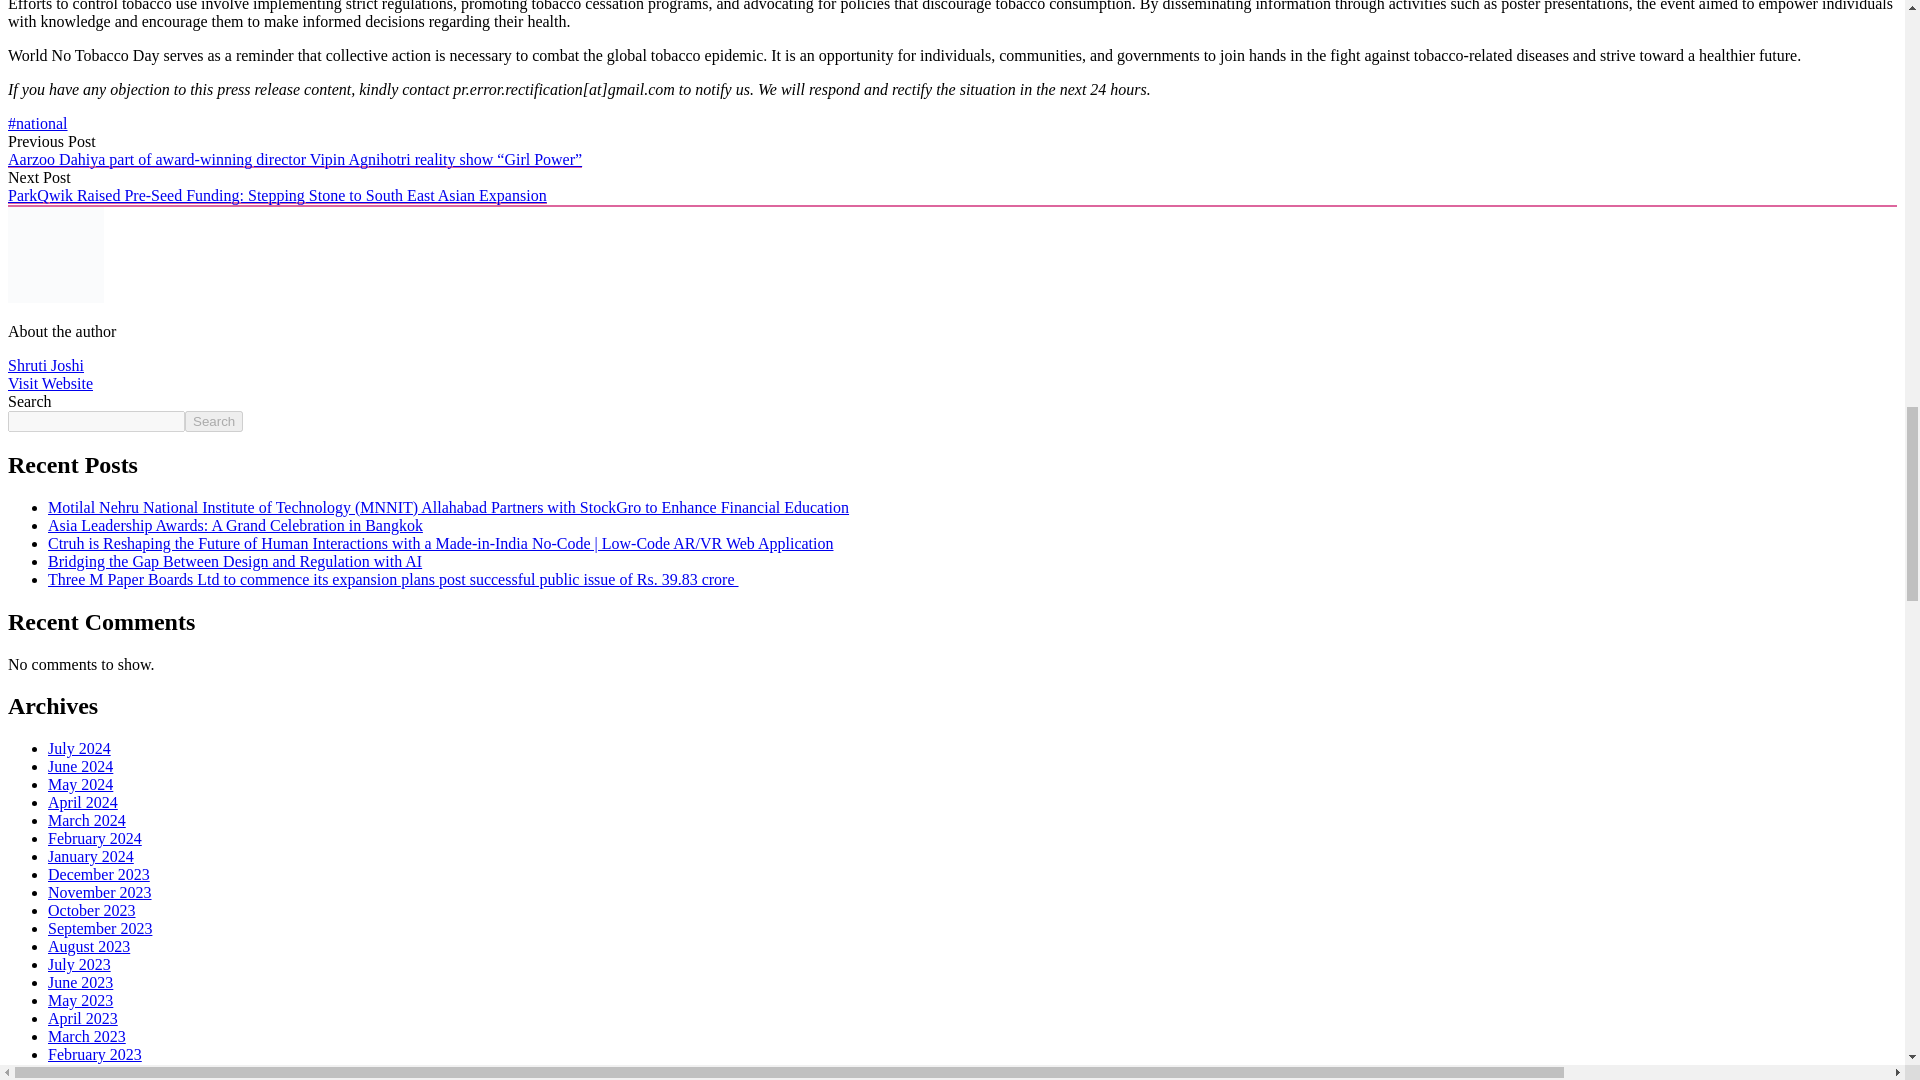  Describe the element at coordinates (87, 820) in the screenshot. I see `March 2024` at that location.